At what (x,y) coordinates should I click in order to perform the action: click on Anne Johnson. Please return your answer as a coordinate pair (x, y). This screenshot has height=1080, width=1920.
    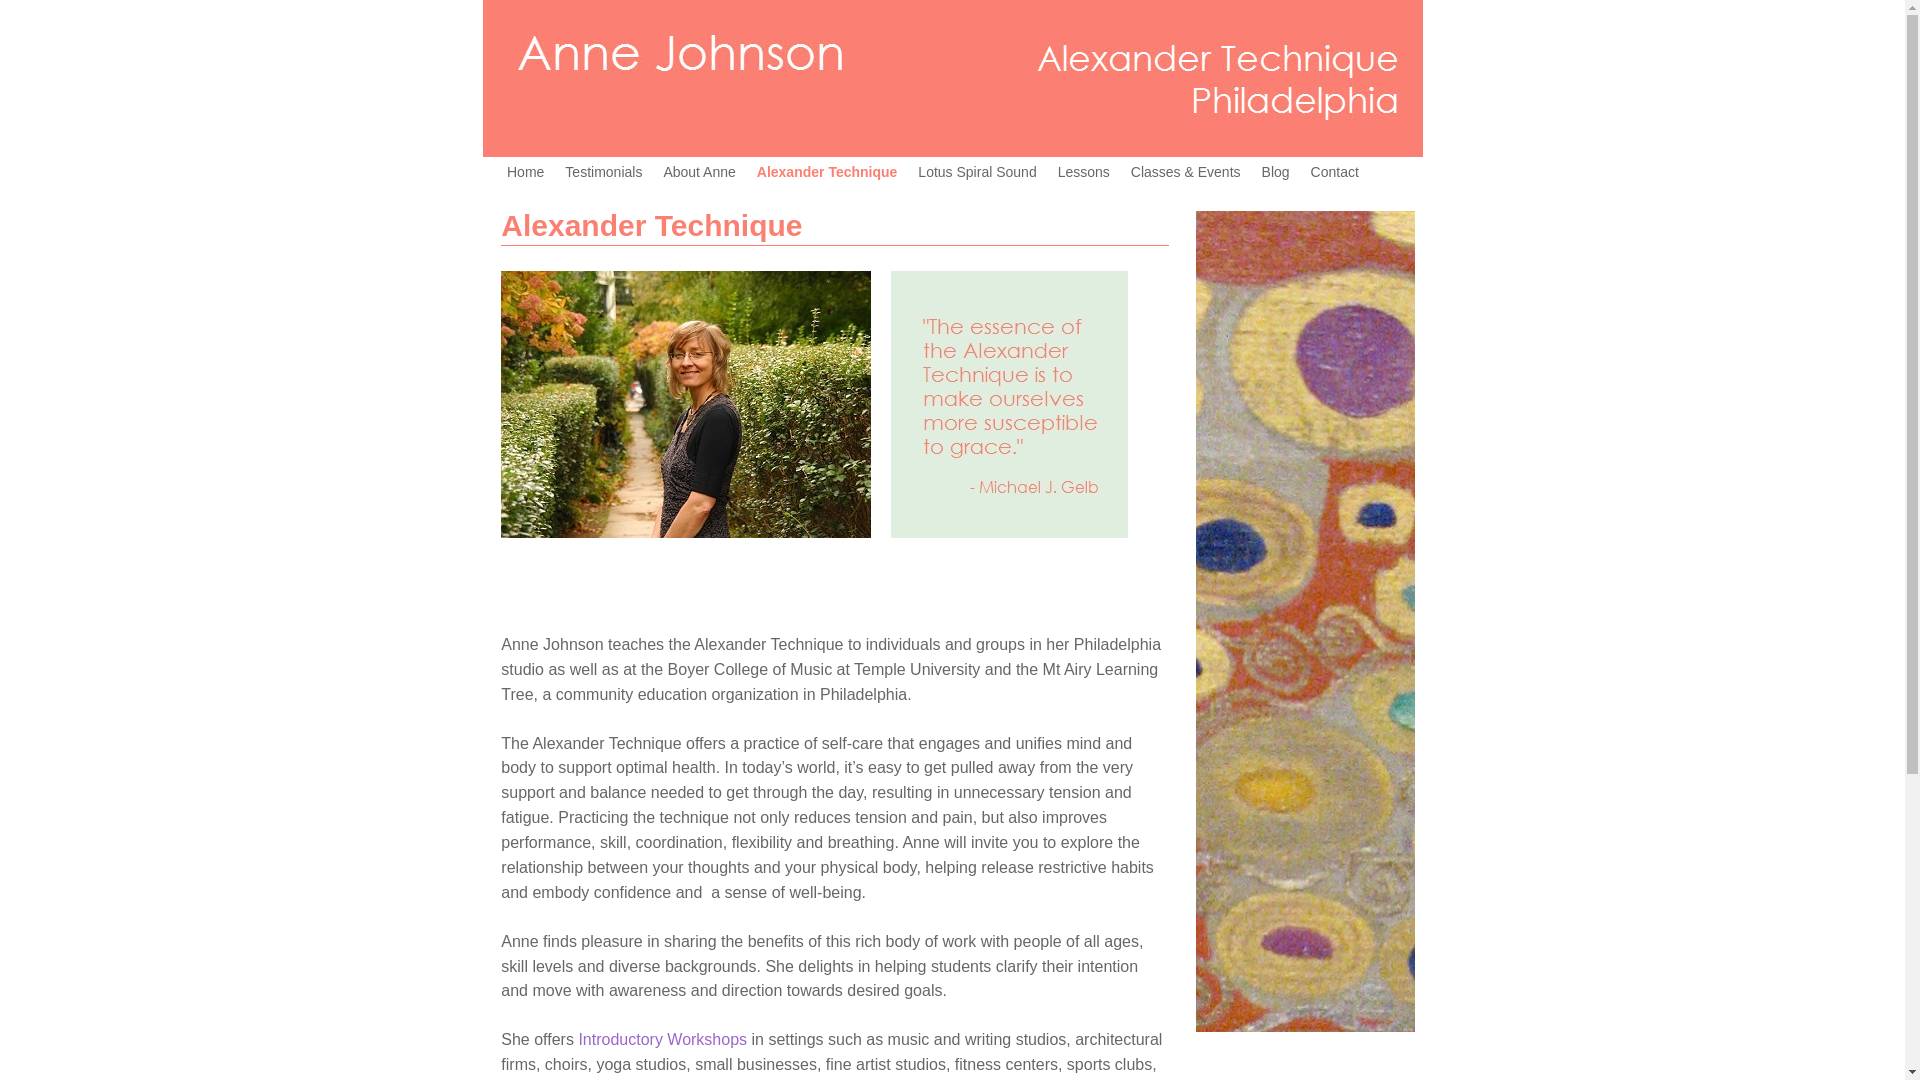
    Looking at the image, I should click on (686, 404).